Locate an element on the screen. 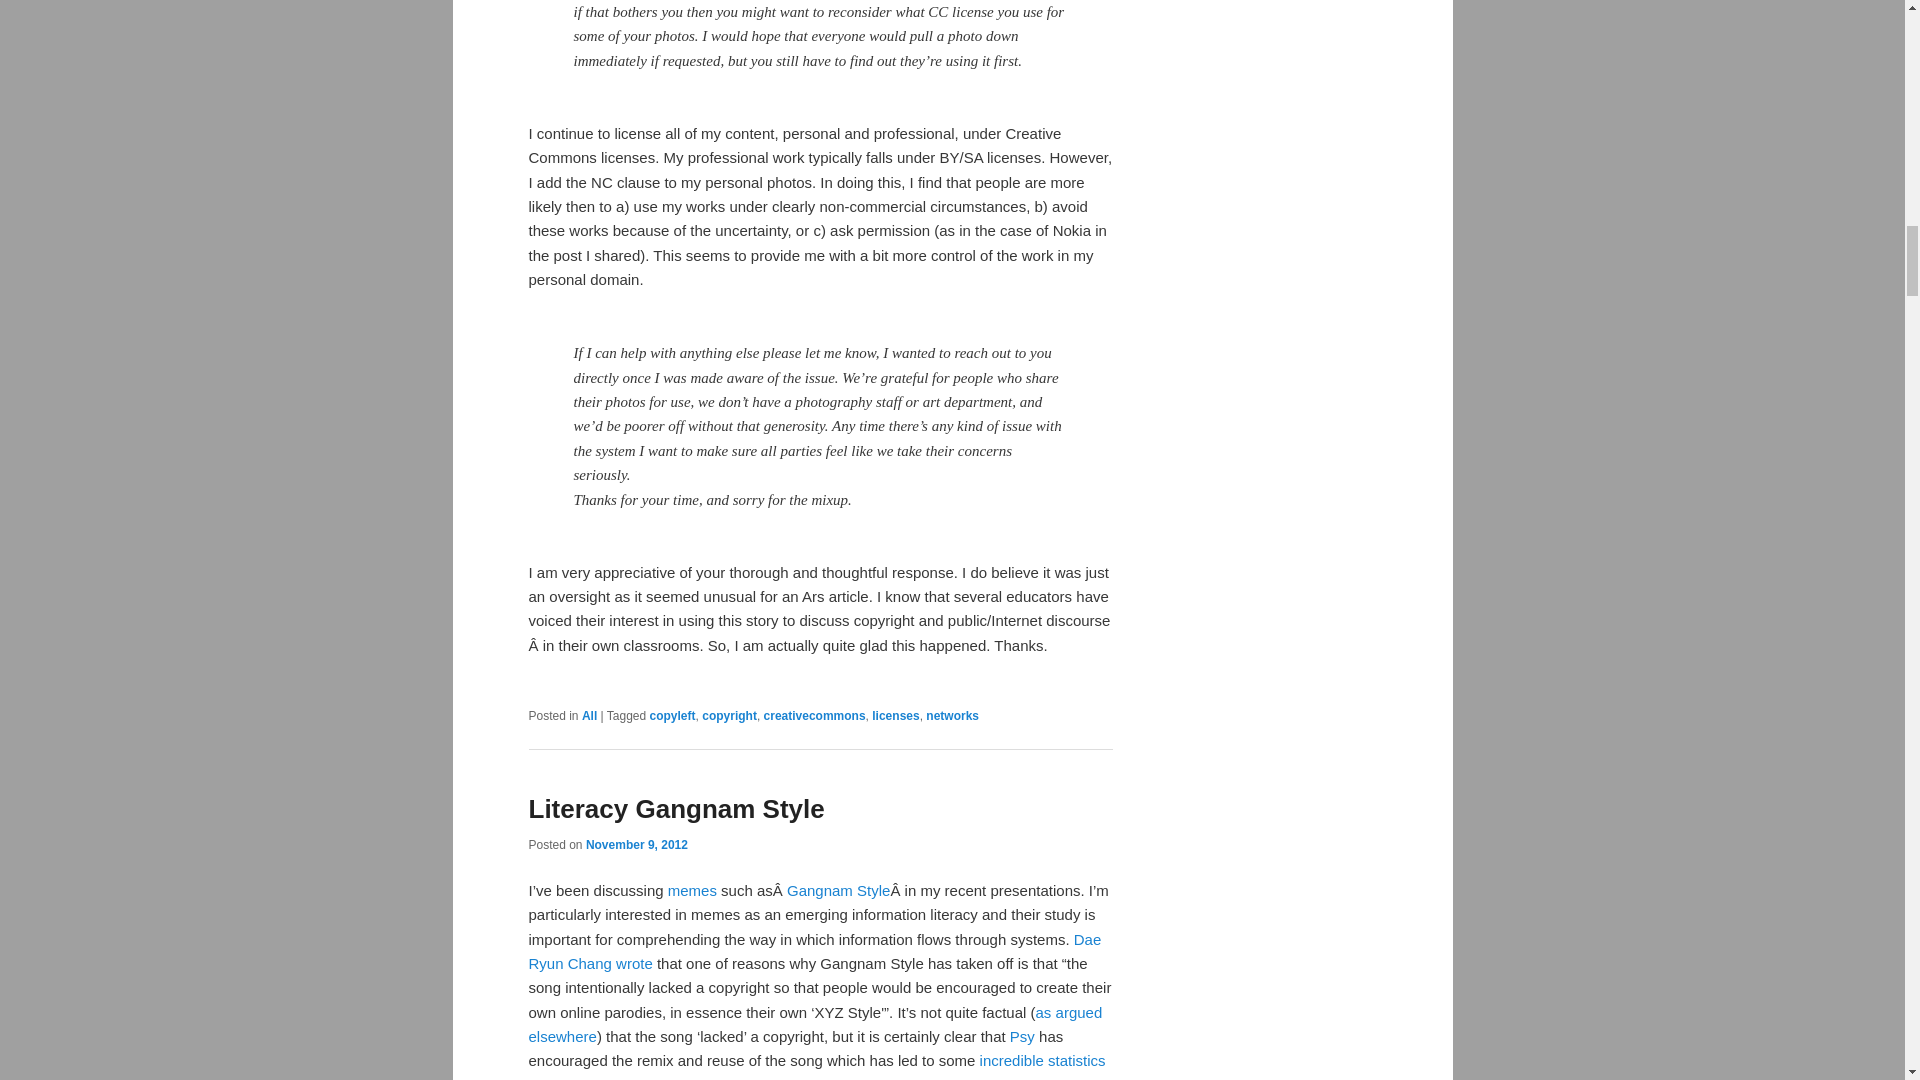 The height and width of the screenshot is (1080, 1920). creativecommons is located at coordinates (814, 715).